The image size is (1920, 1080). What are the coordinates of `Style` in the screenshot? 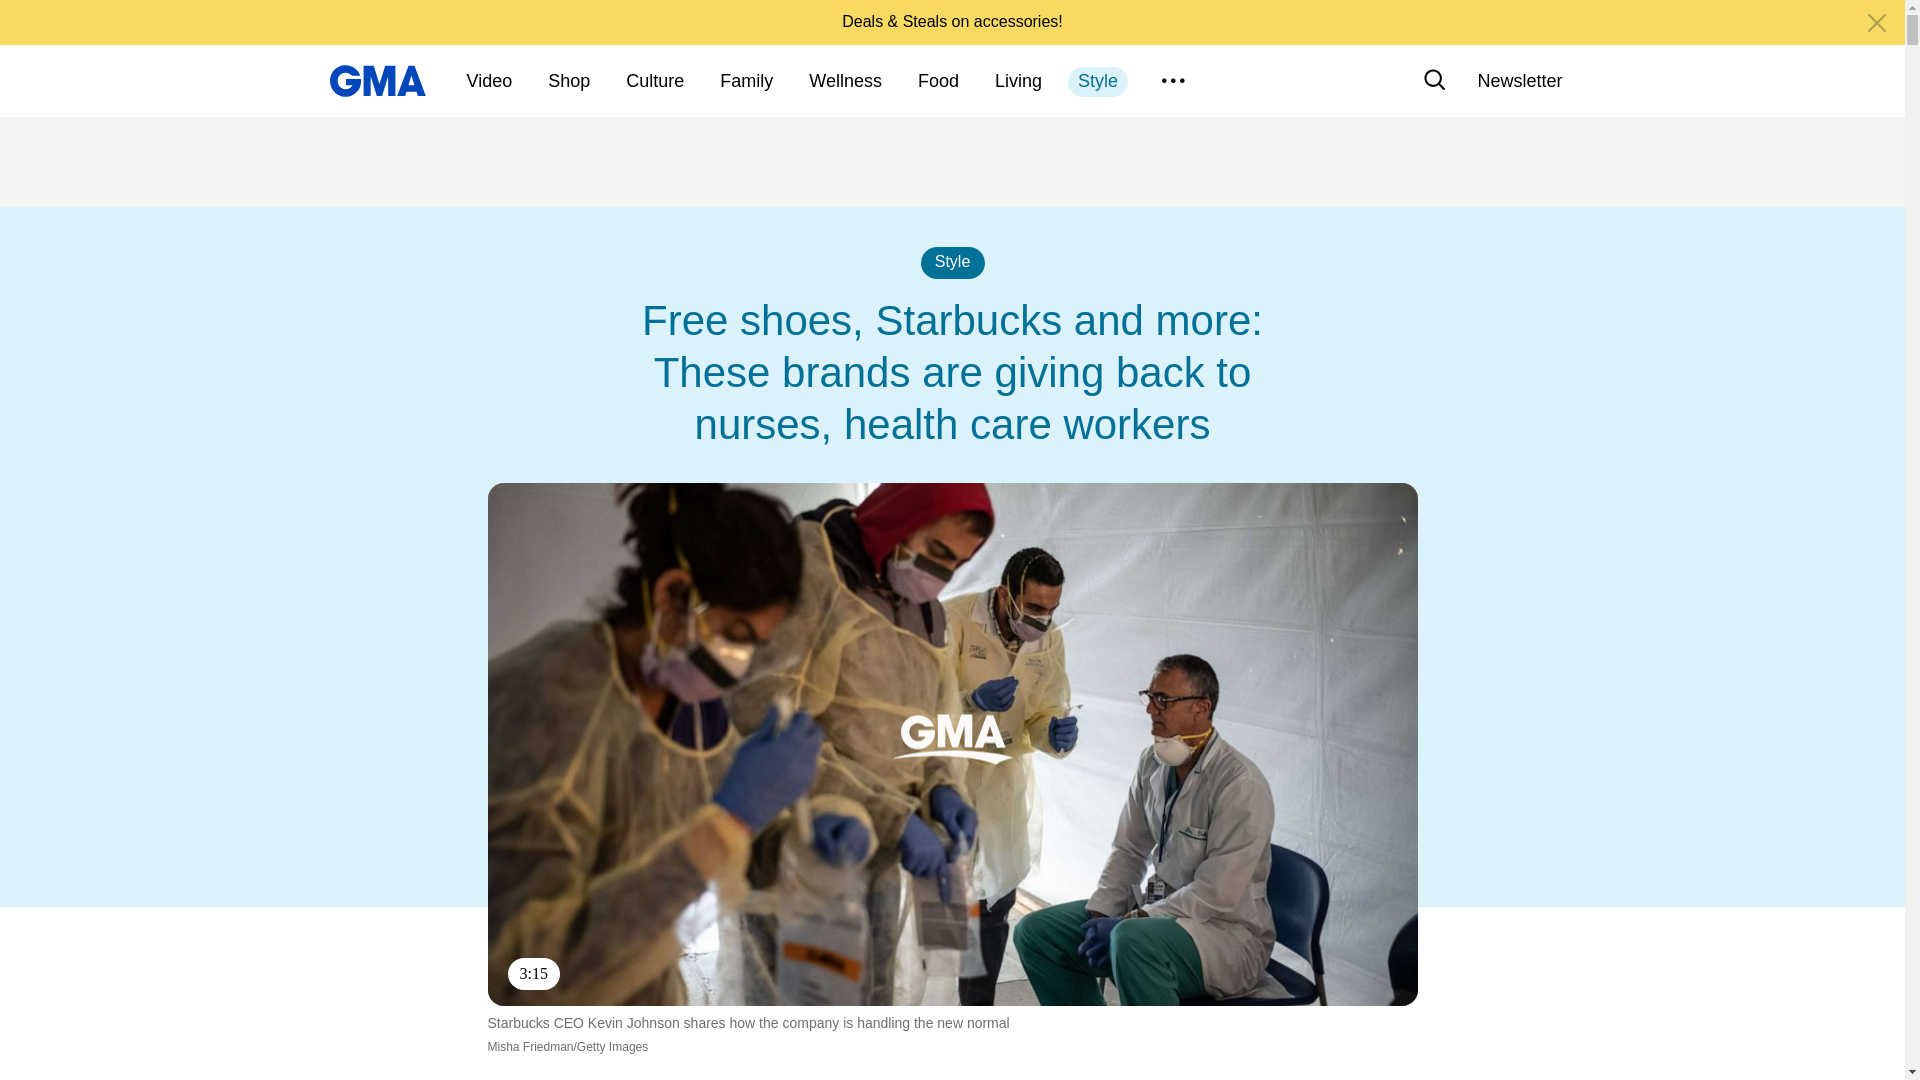 It's located at (951, 262).